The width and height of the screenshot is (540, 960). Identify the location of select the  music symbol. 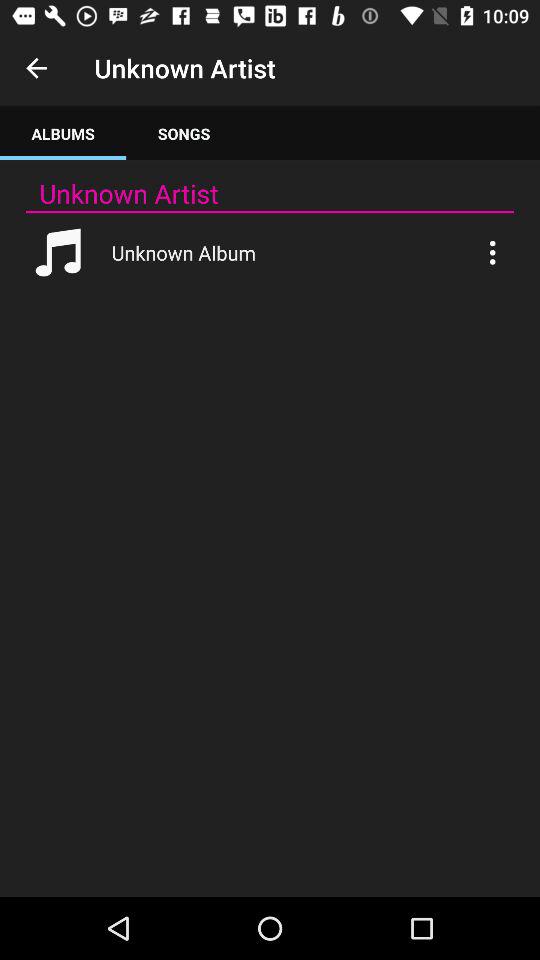
(58, 252).